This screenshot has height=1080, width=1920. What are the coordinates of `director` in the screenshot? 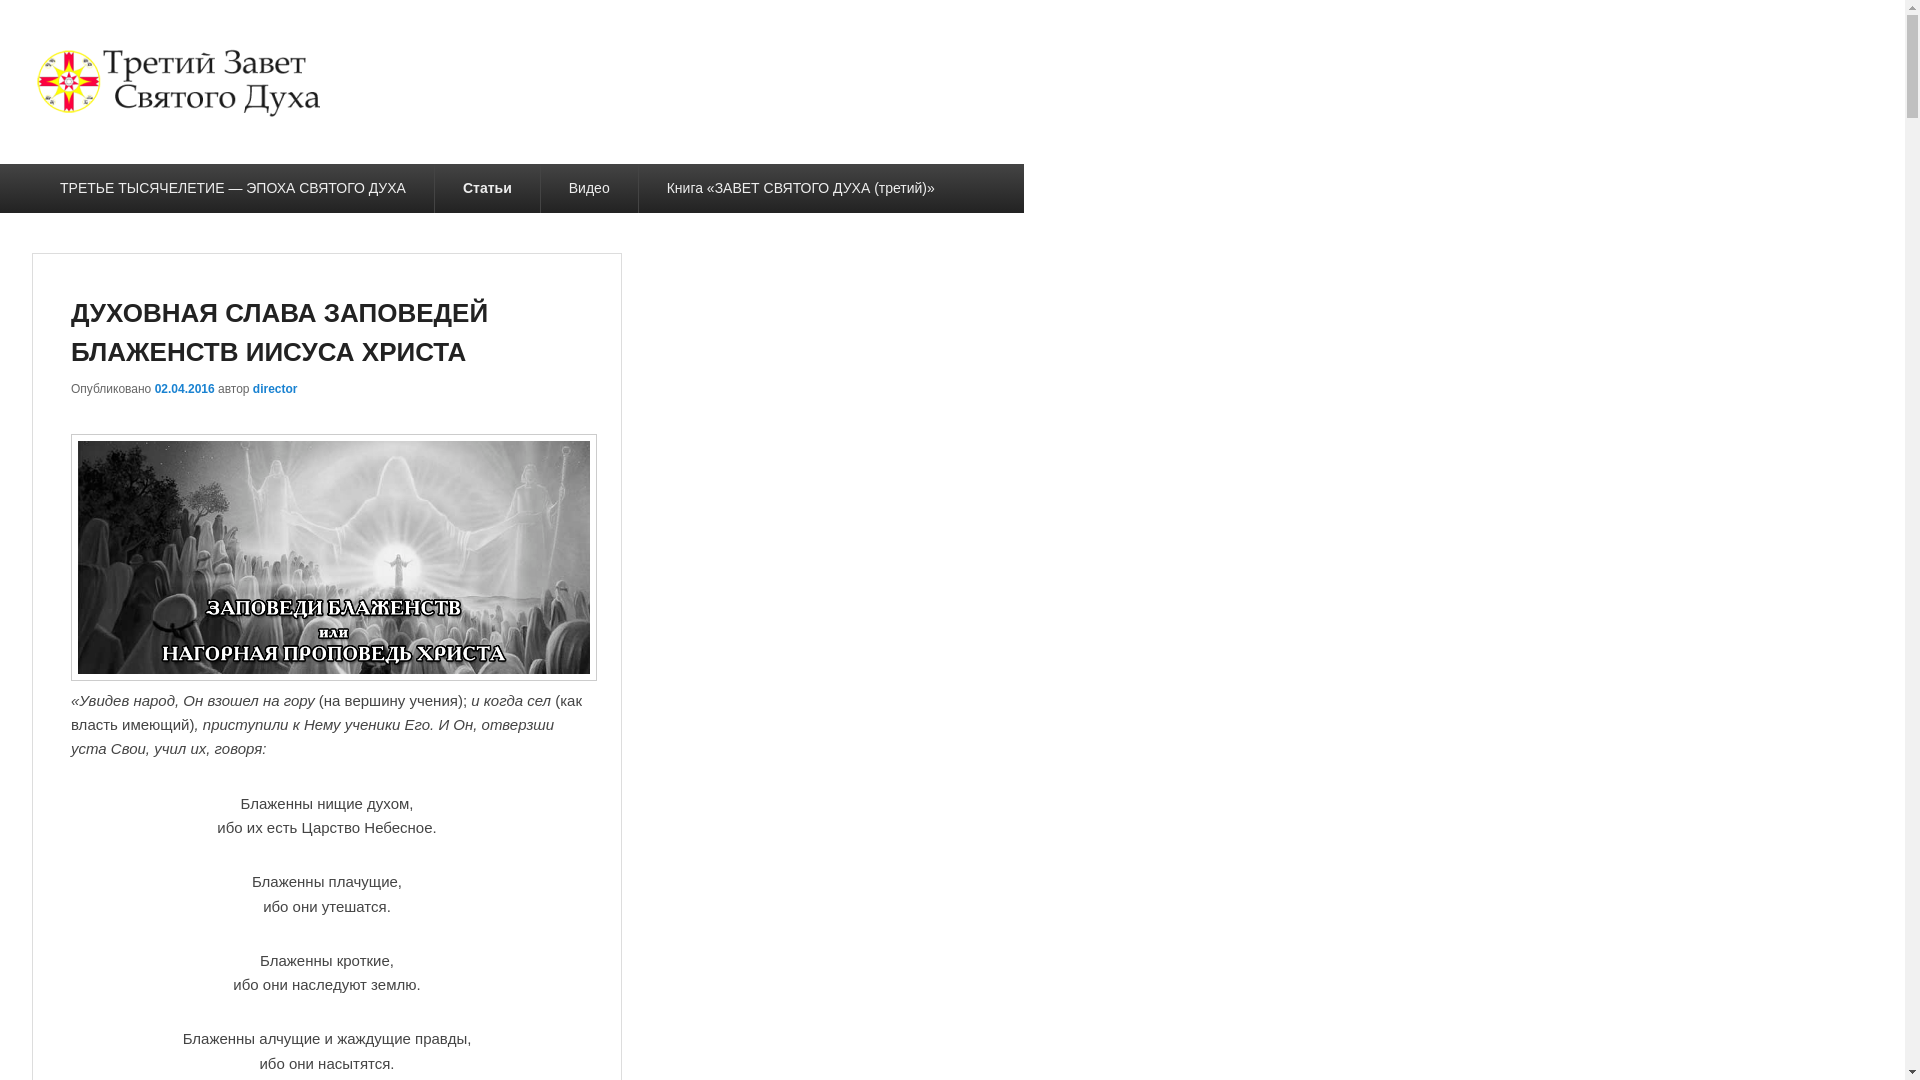 It's located at (276, 389).